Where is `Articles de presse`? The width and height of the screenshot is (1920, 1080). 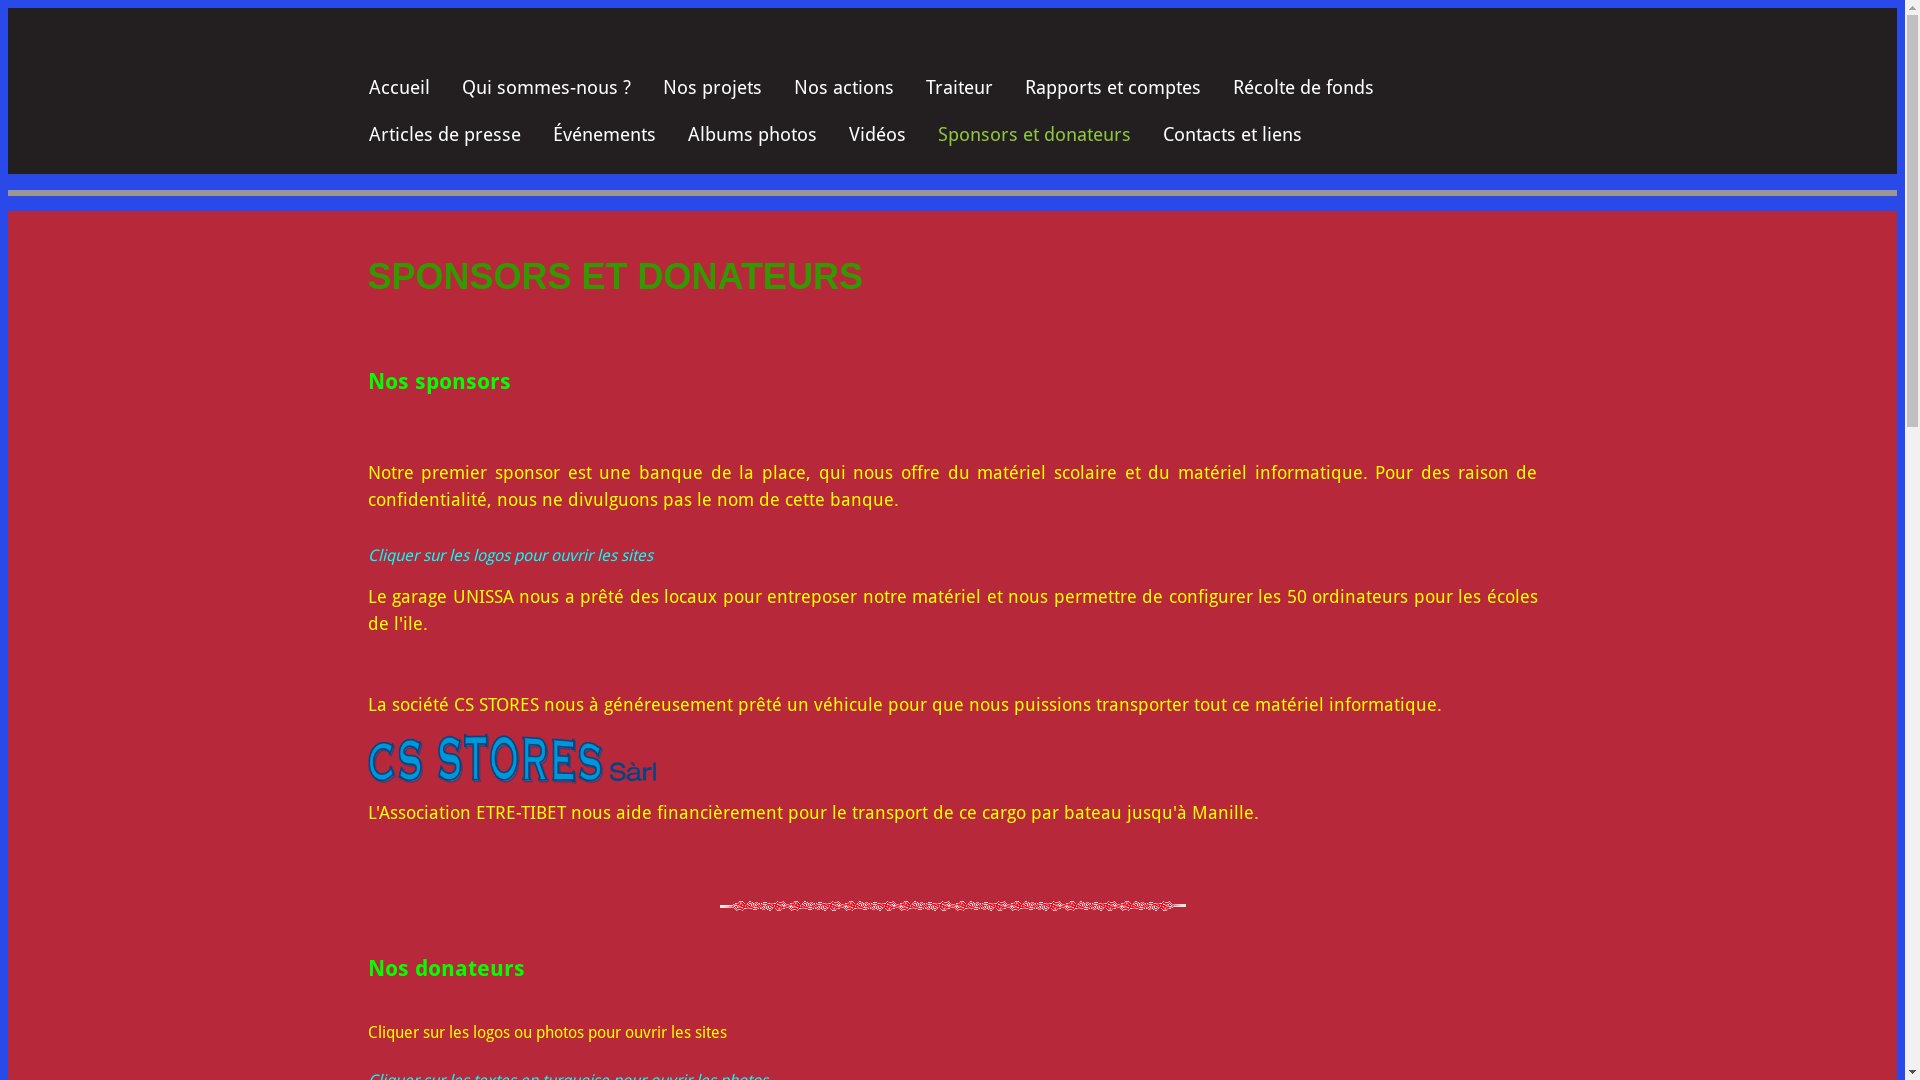
Articles de presse is located at coordinates (444, 136).